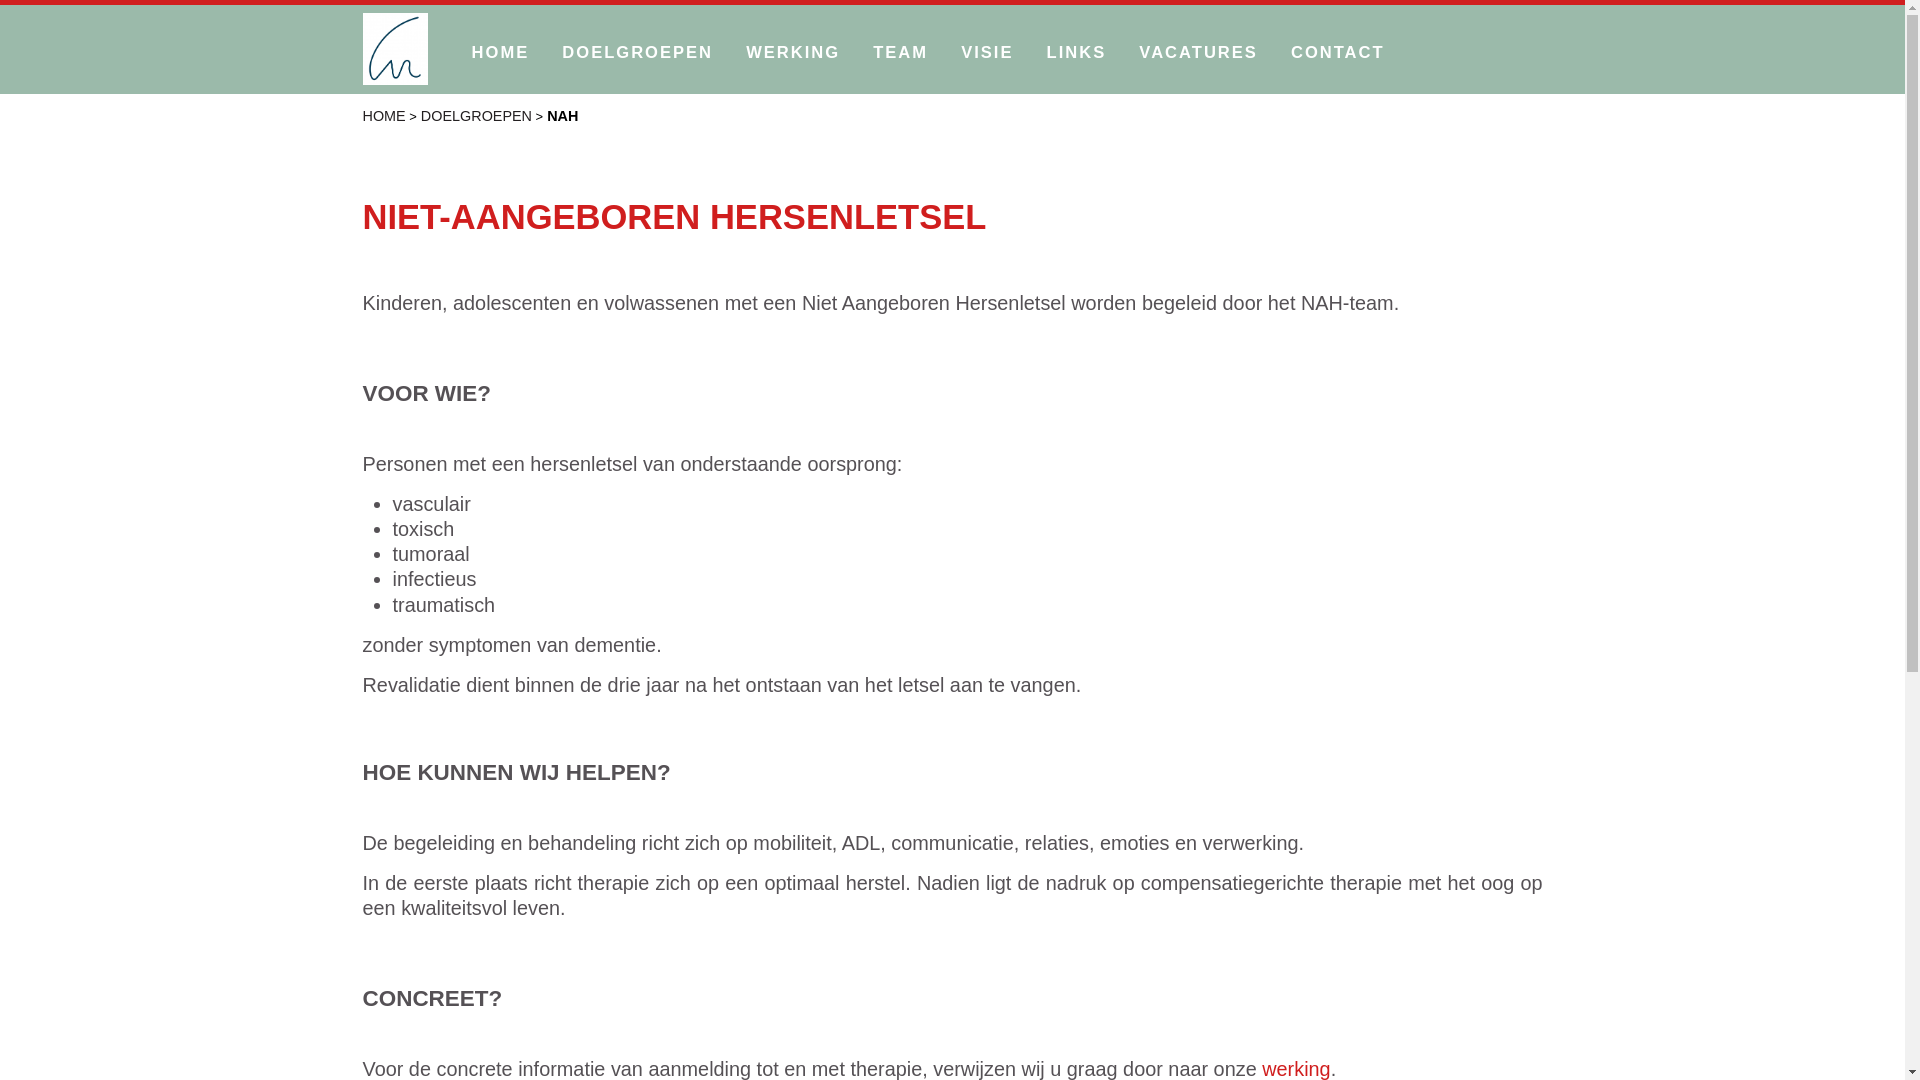 The image size is (1920, 1080). I want to click on CONTACT, so click(1338, 50).